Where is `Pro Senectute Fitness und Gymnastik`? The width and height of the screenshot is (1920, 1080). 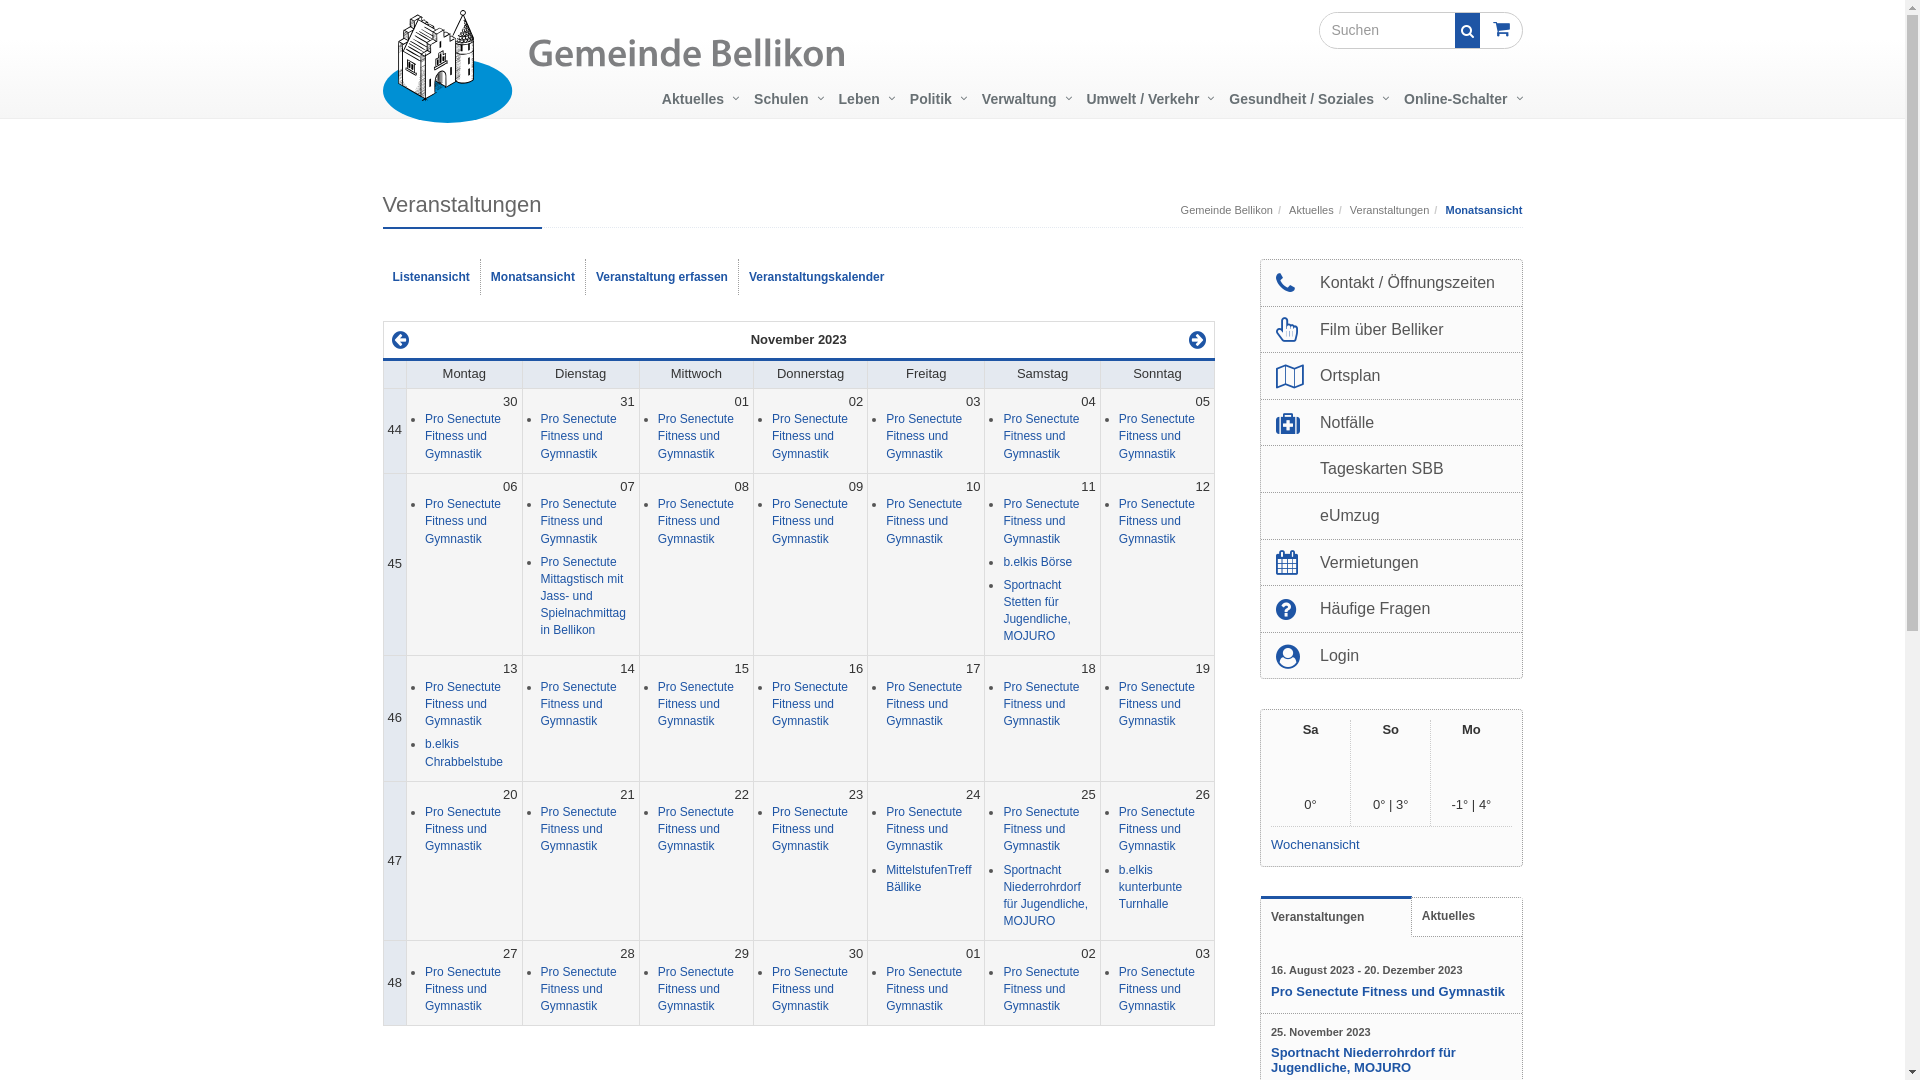
Pro Senectute Fitness und Gymnastik is located at coordinates (1157, 521).